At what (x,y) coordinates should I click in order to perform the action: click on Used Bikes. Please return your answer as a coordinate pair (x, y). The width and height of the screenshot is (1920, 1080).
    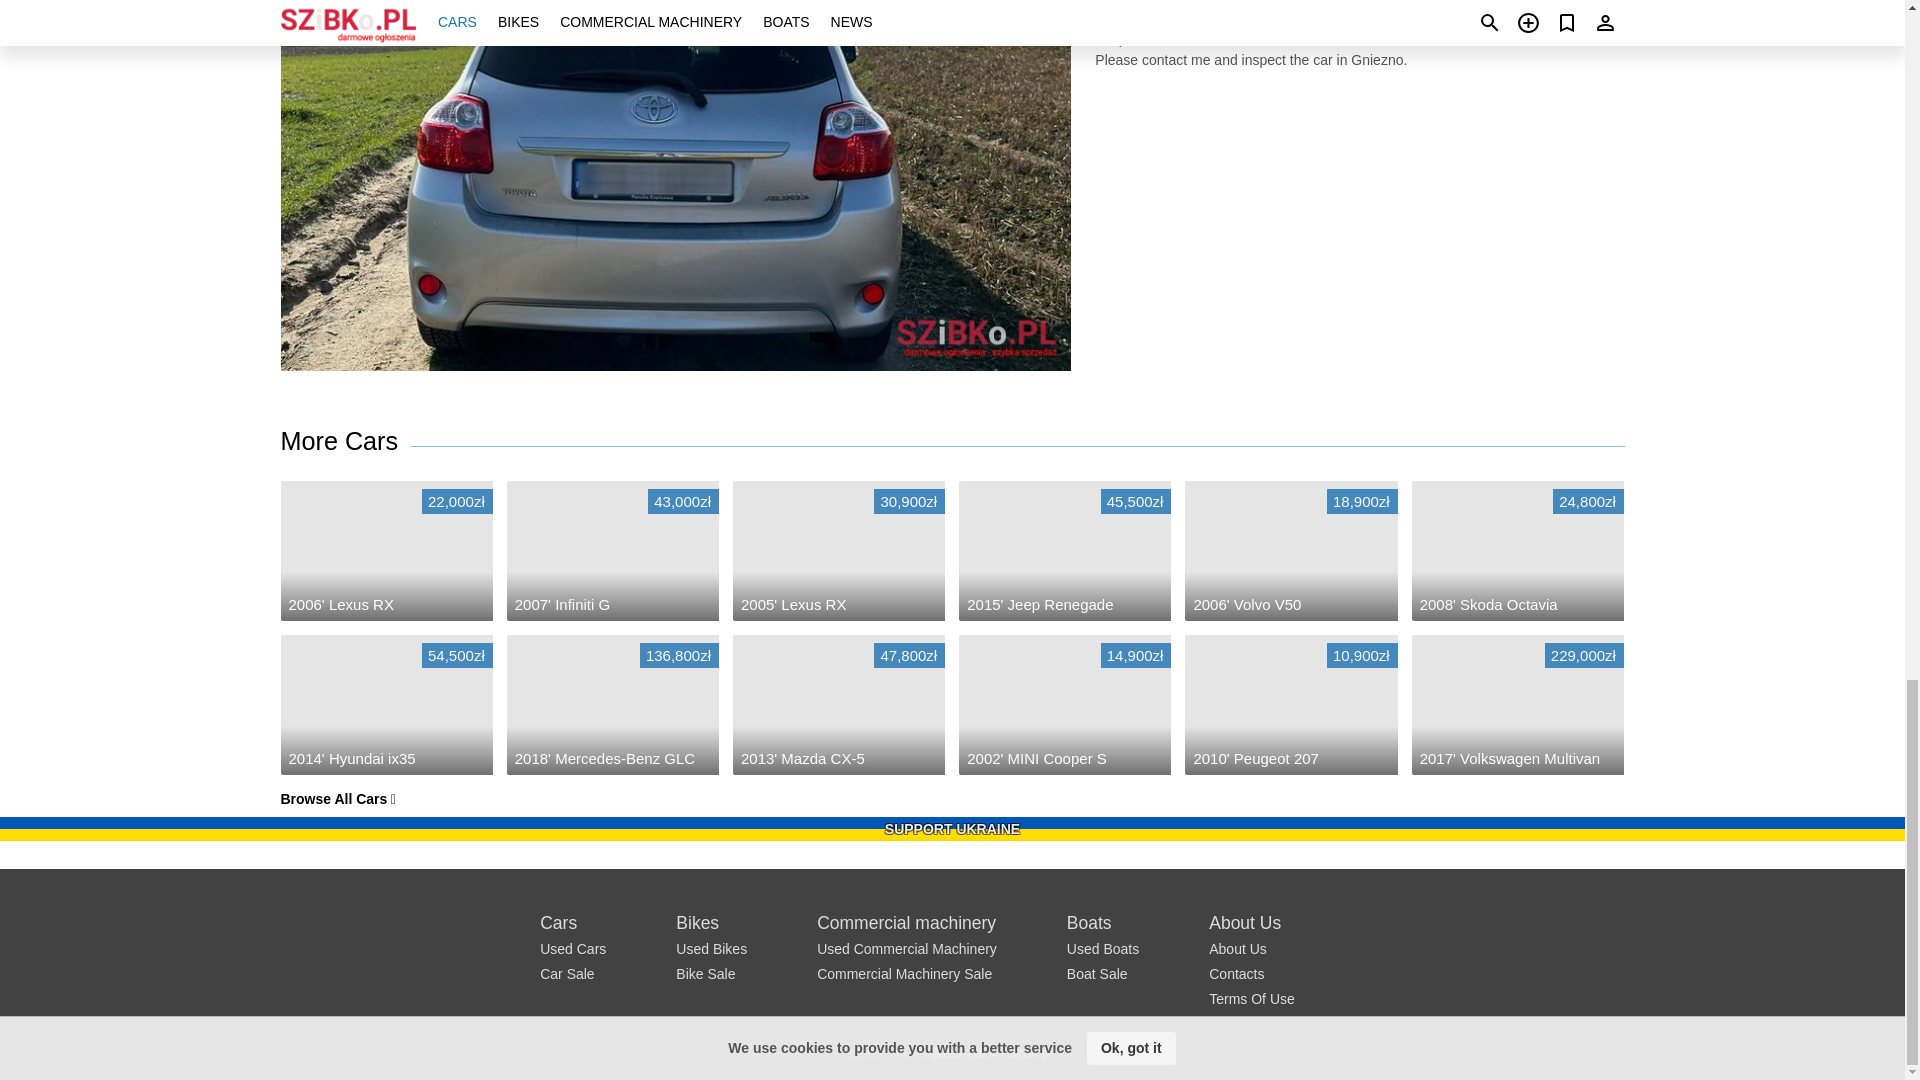
    Looking at the image, I should click on (710, 948).